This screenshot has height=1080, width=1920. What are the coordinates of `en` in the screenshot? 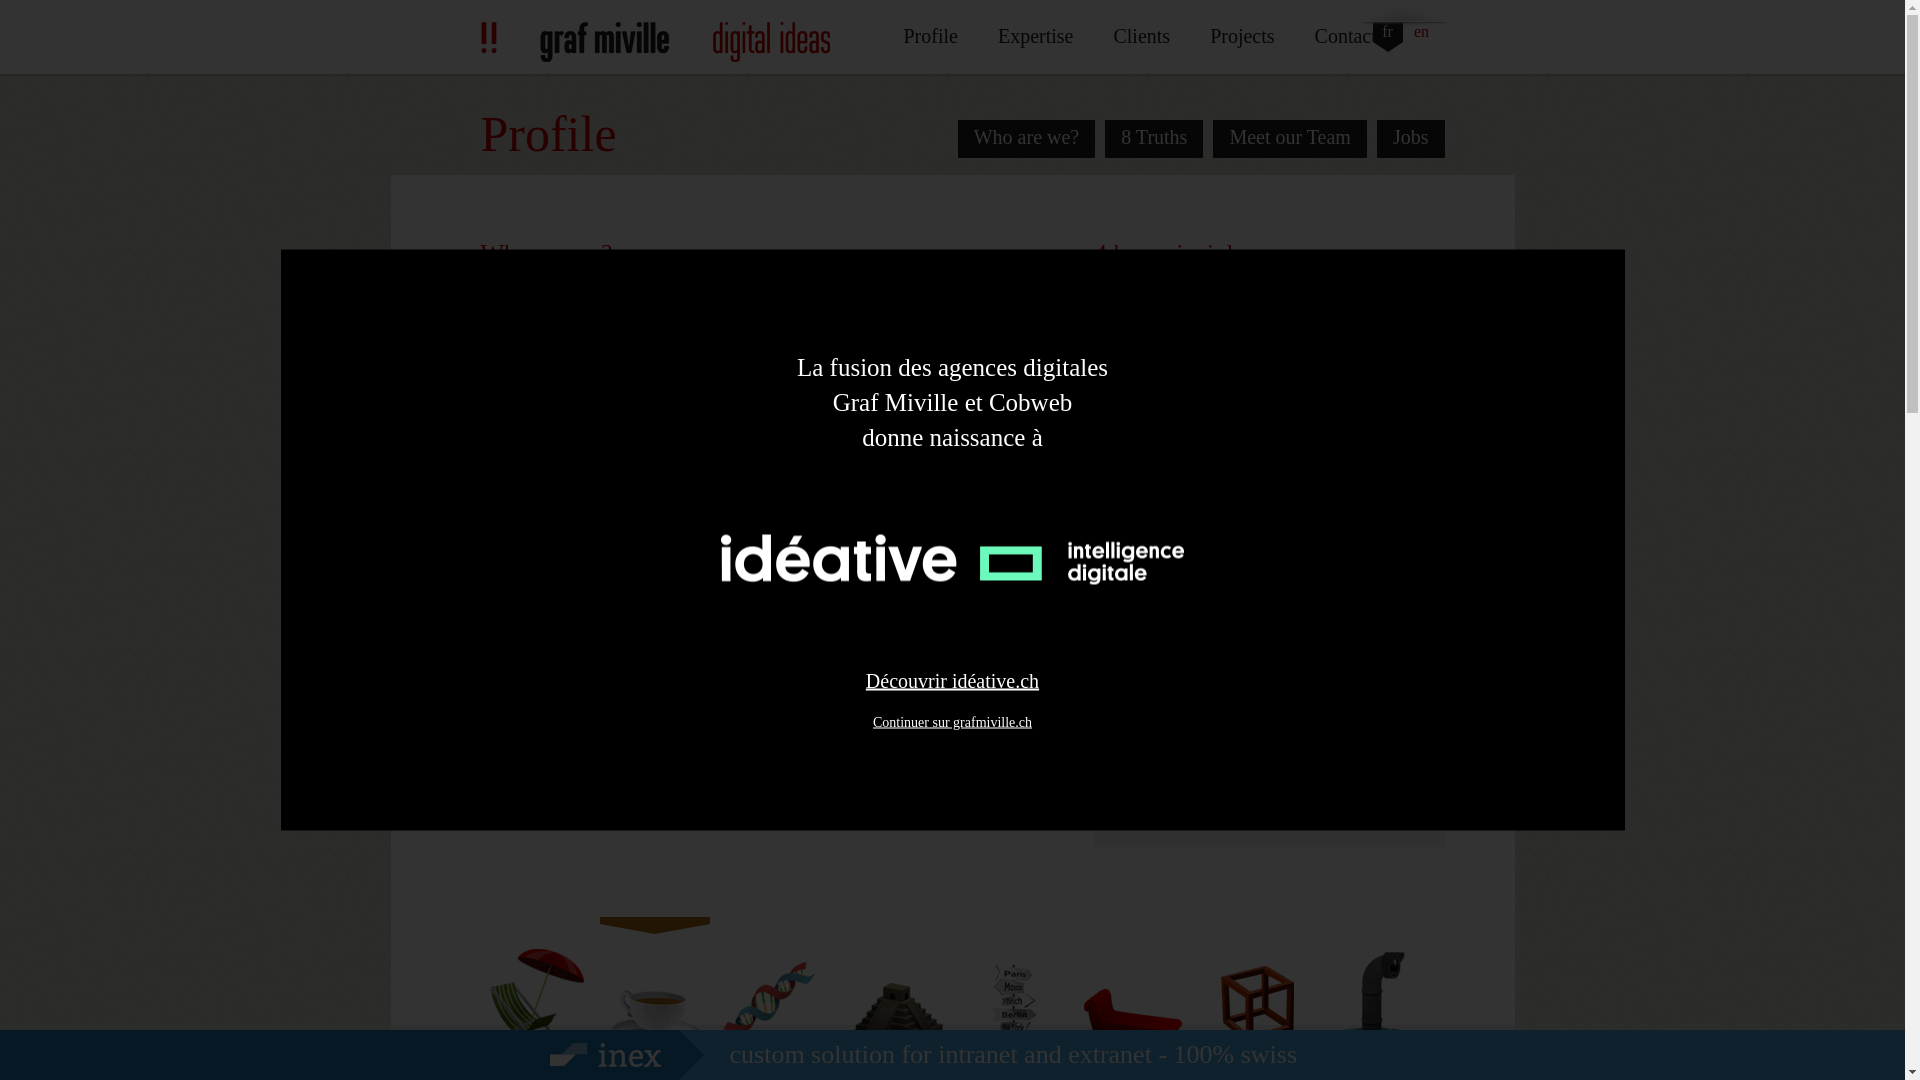 It's located at (1420, 36).